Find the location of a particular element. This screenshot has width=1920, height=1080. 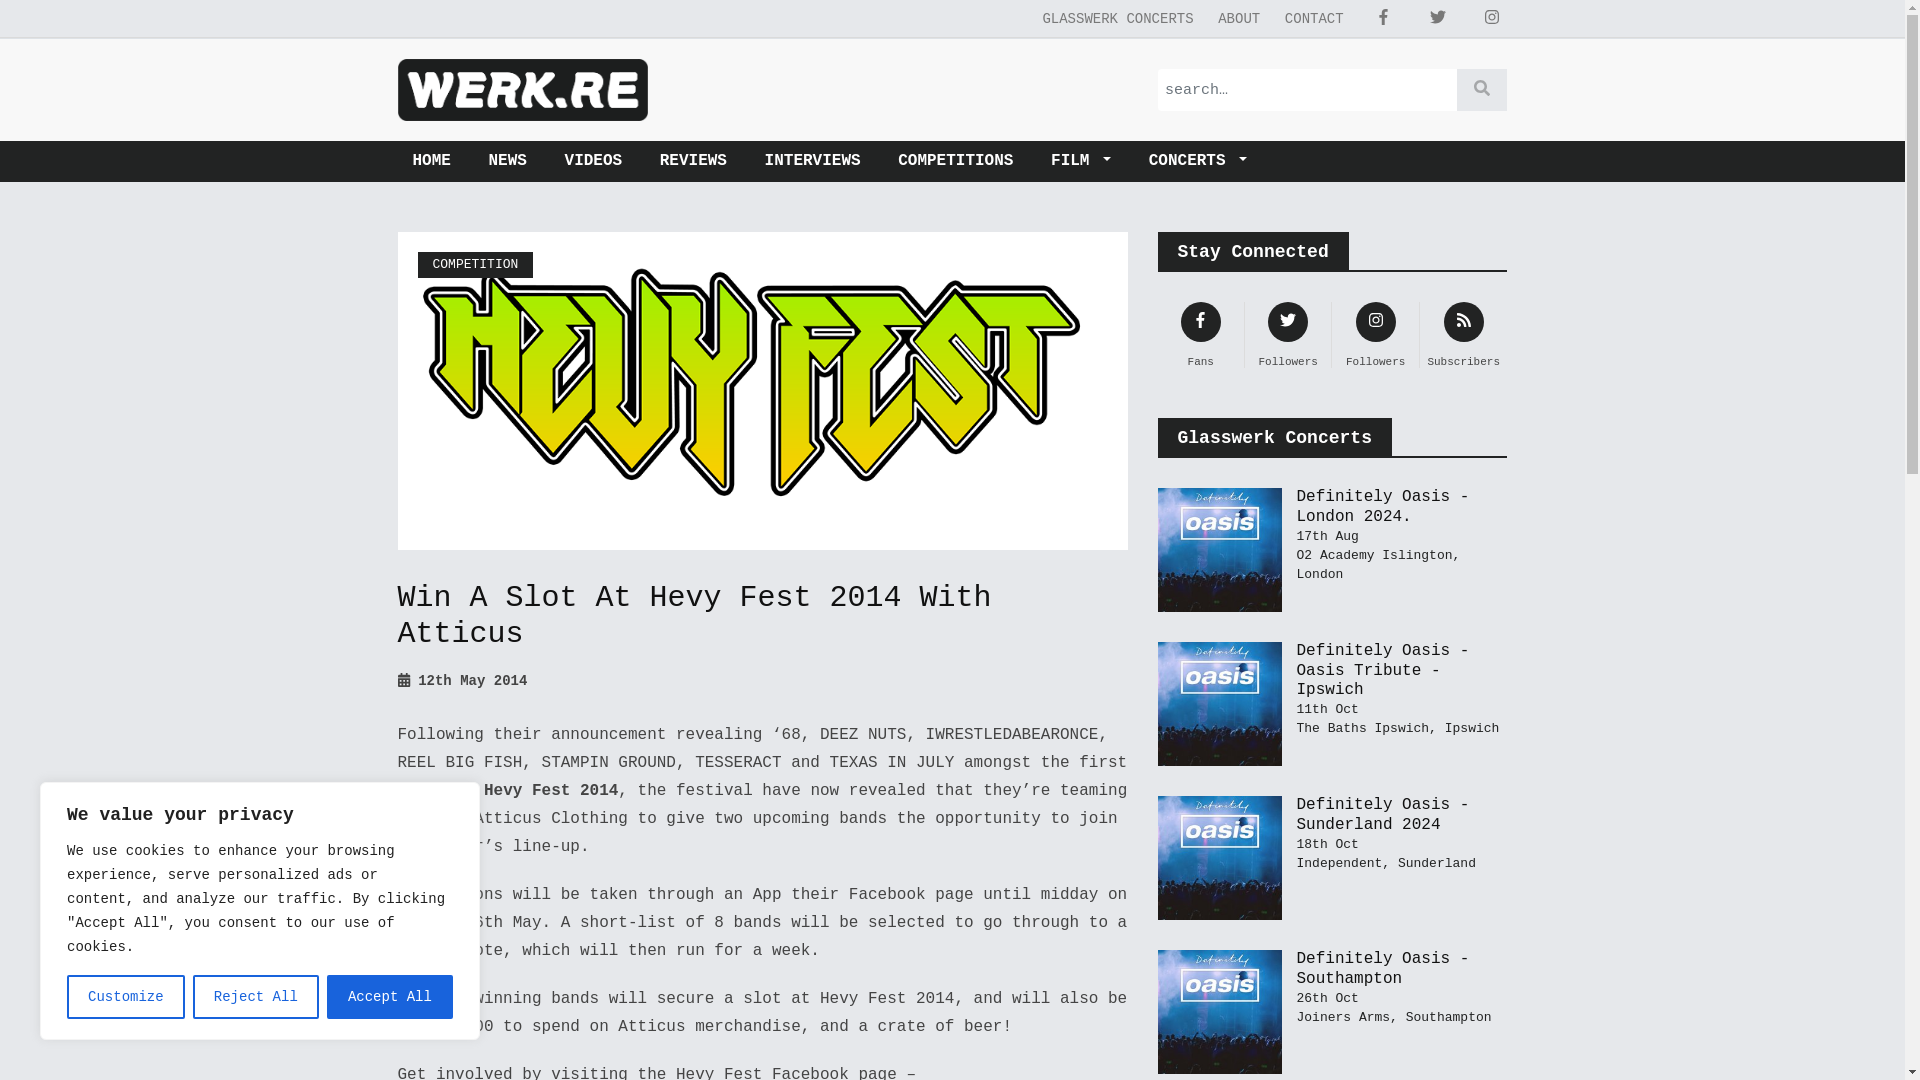

Customize is located at coordinates (126, 997).